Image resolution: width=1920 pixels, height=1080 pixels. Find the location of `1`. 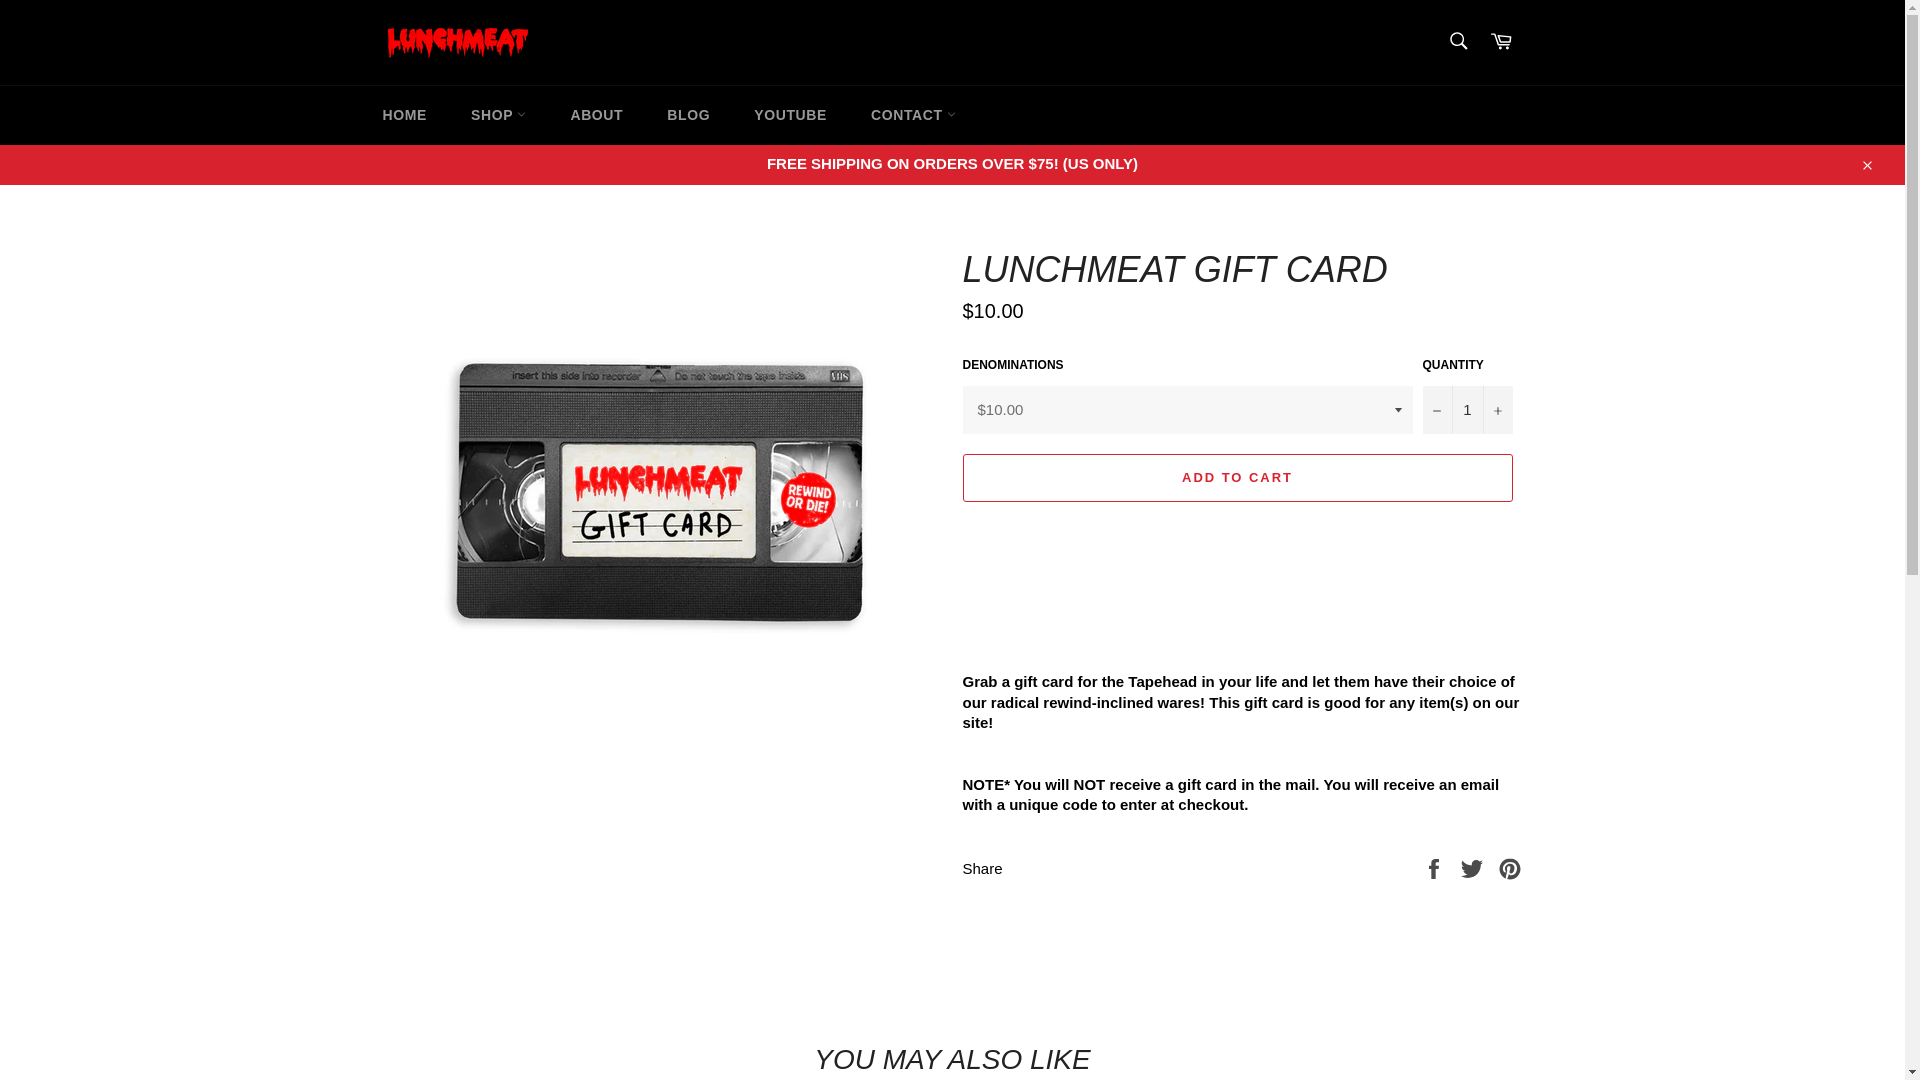

1 is located at coordinates (1467, 410).